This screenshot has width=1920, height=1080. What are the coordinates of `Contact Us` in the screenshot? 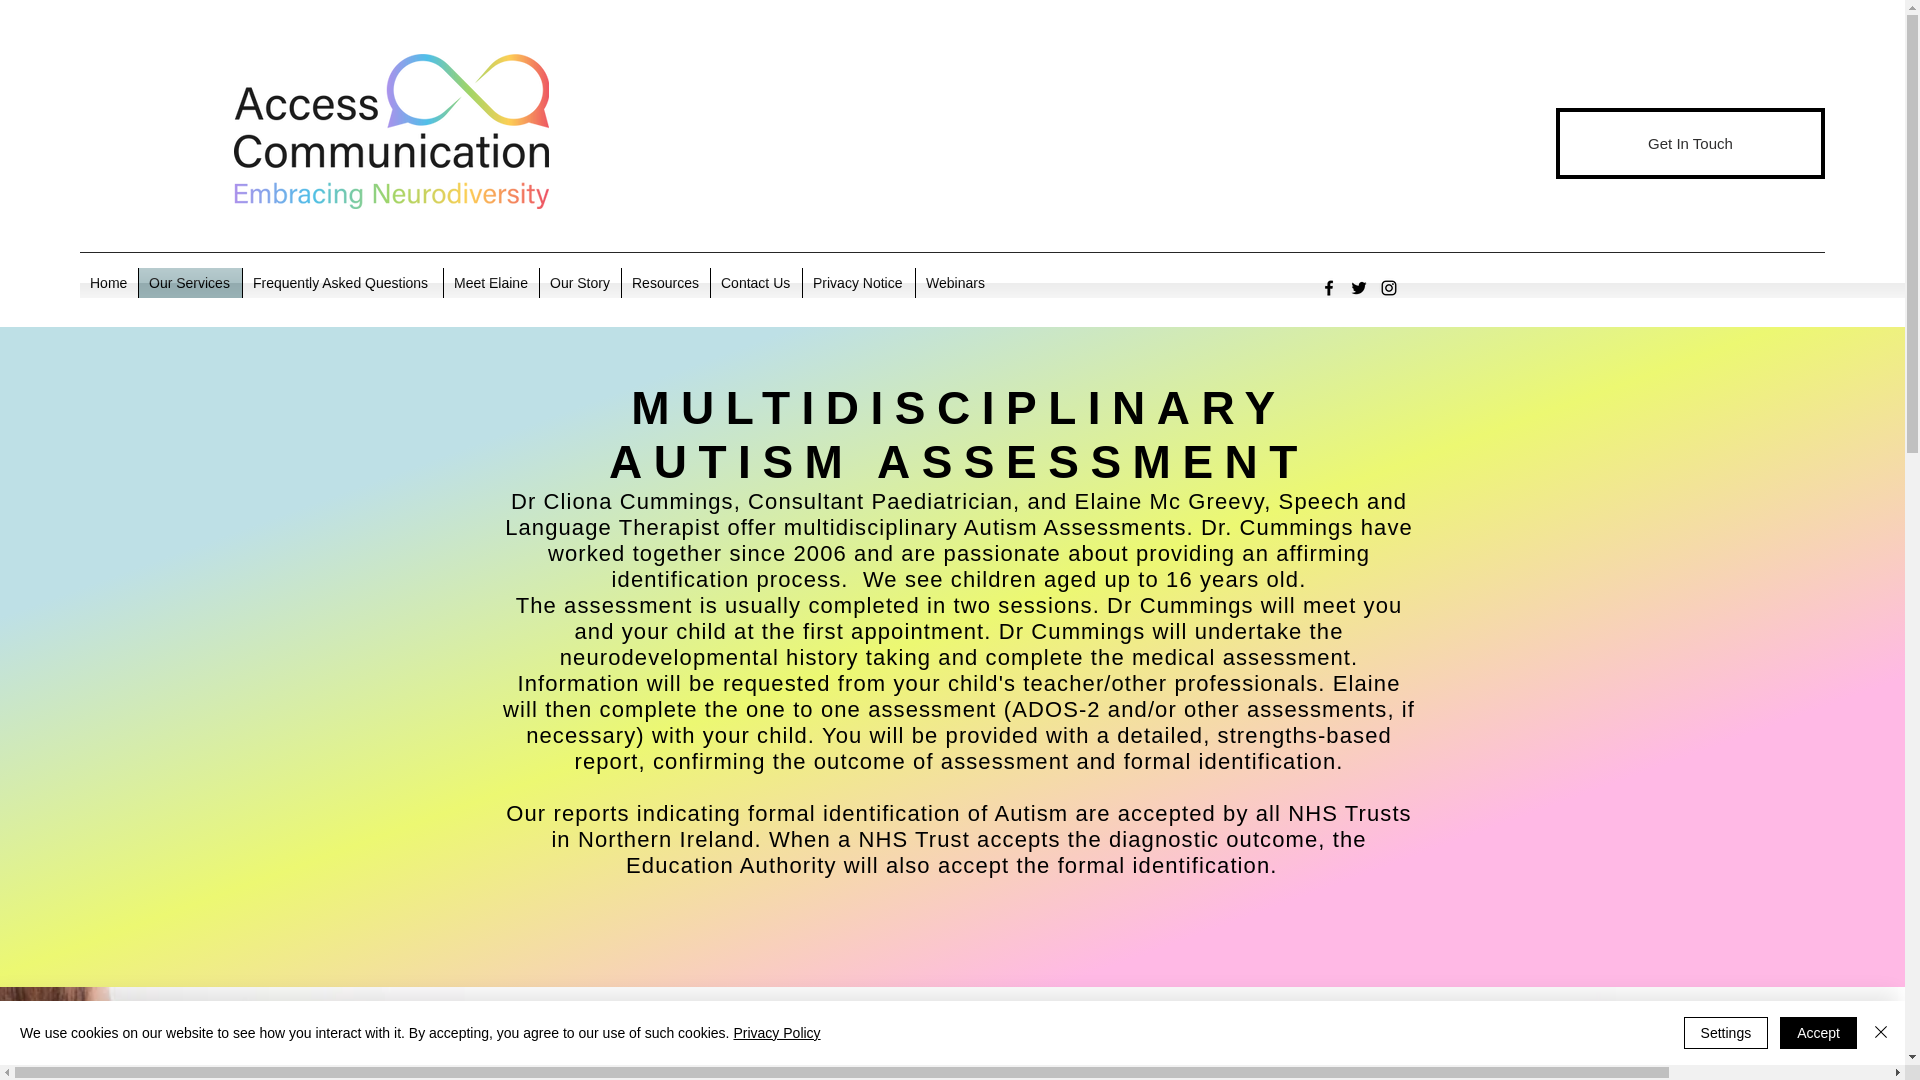 It's located at (756, 282).